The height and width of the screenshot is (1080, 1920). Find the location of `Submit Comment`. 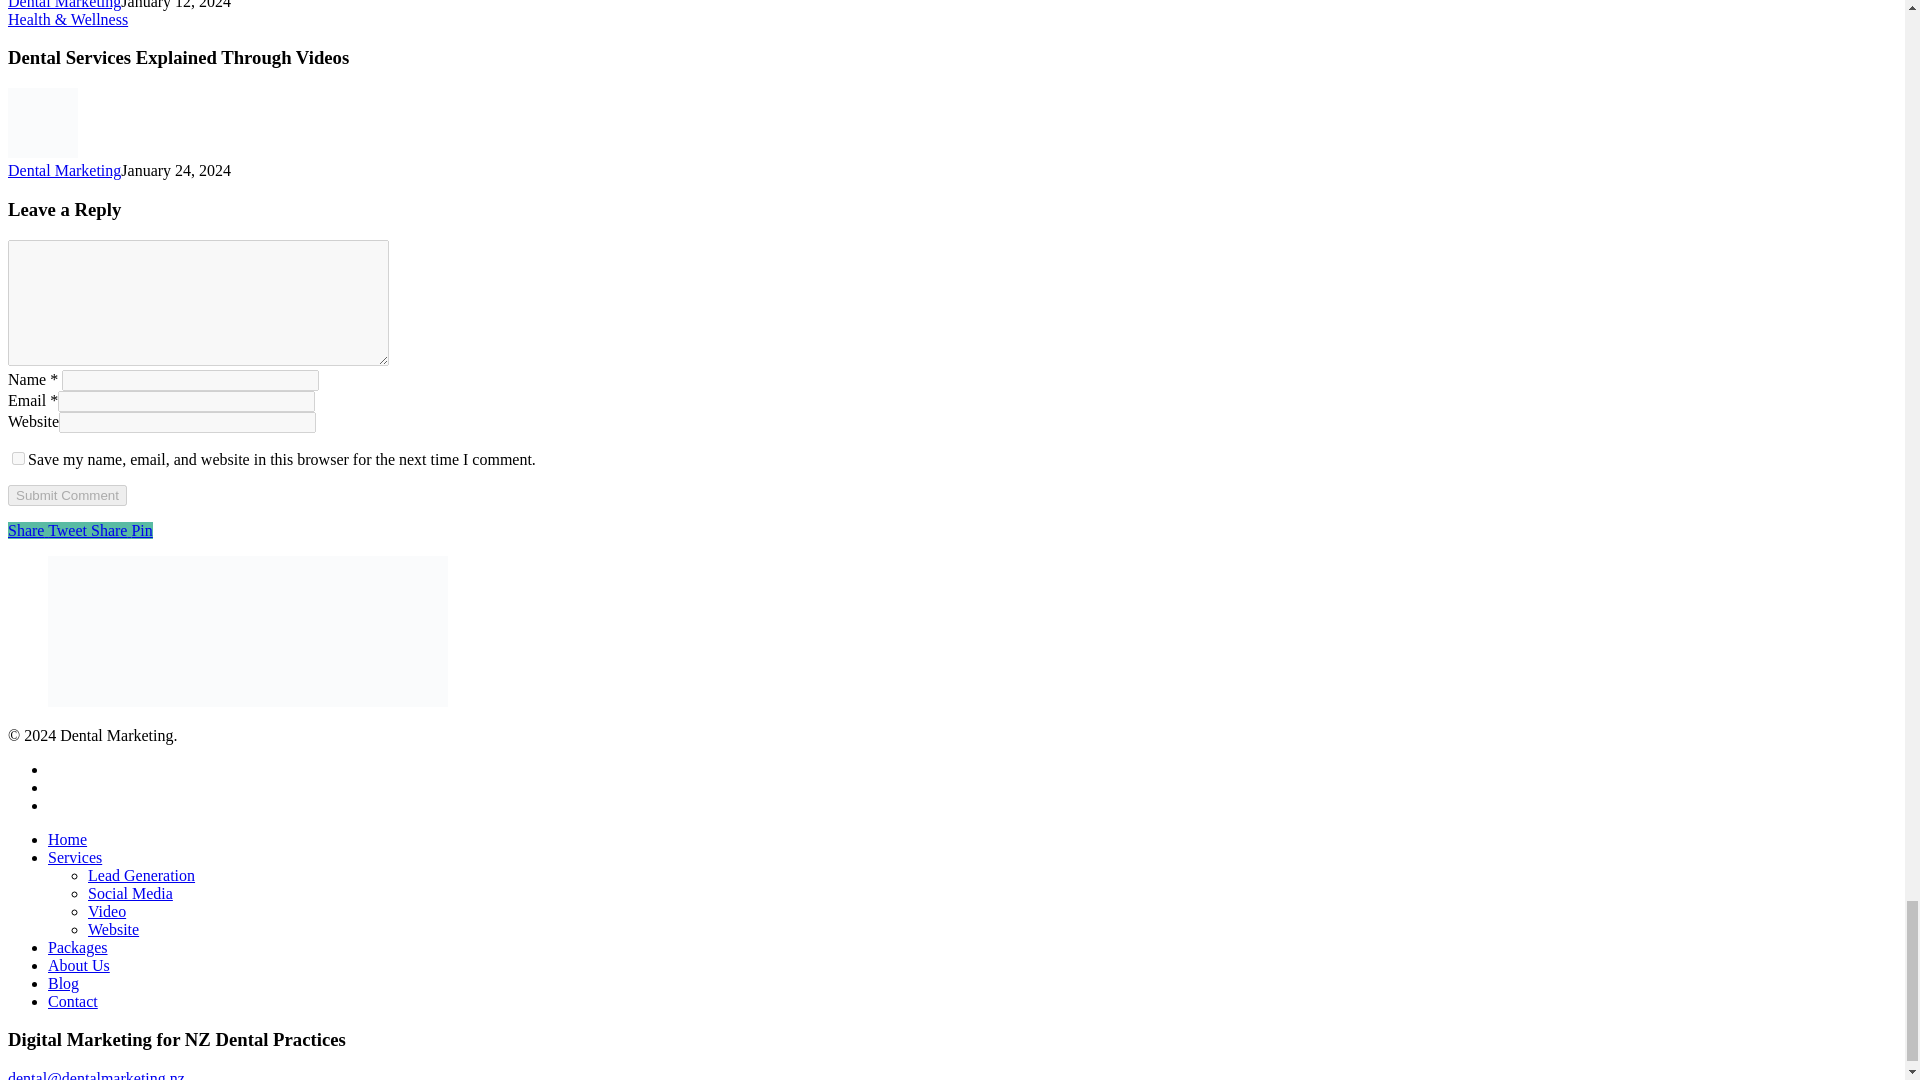

Submit Comment is located at coordinates (66, 495).